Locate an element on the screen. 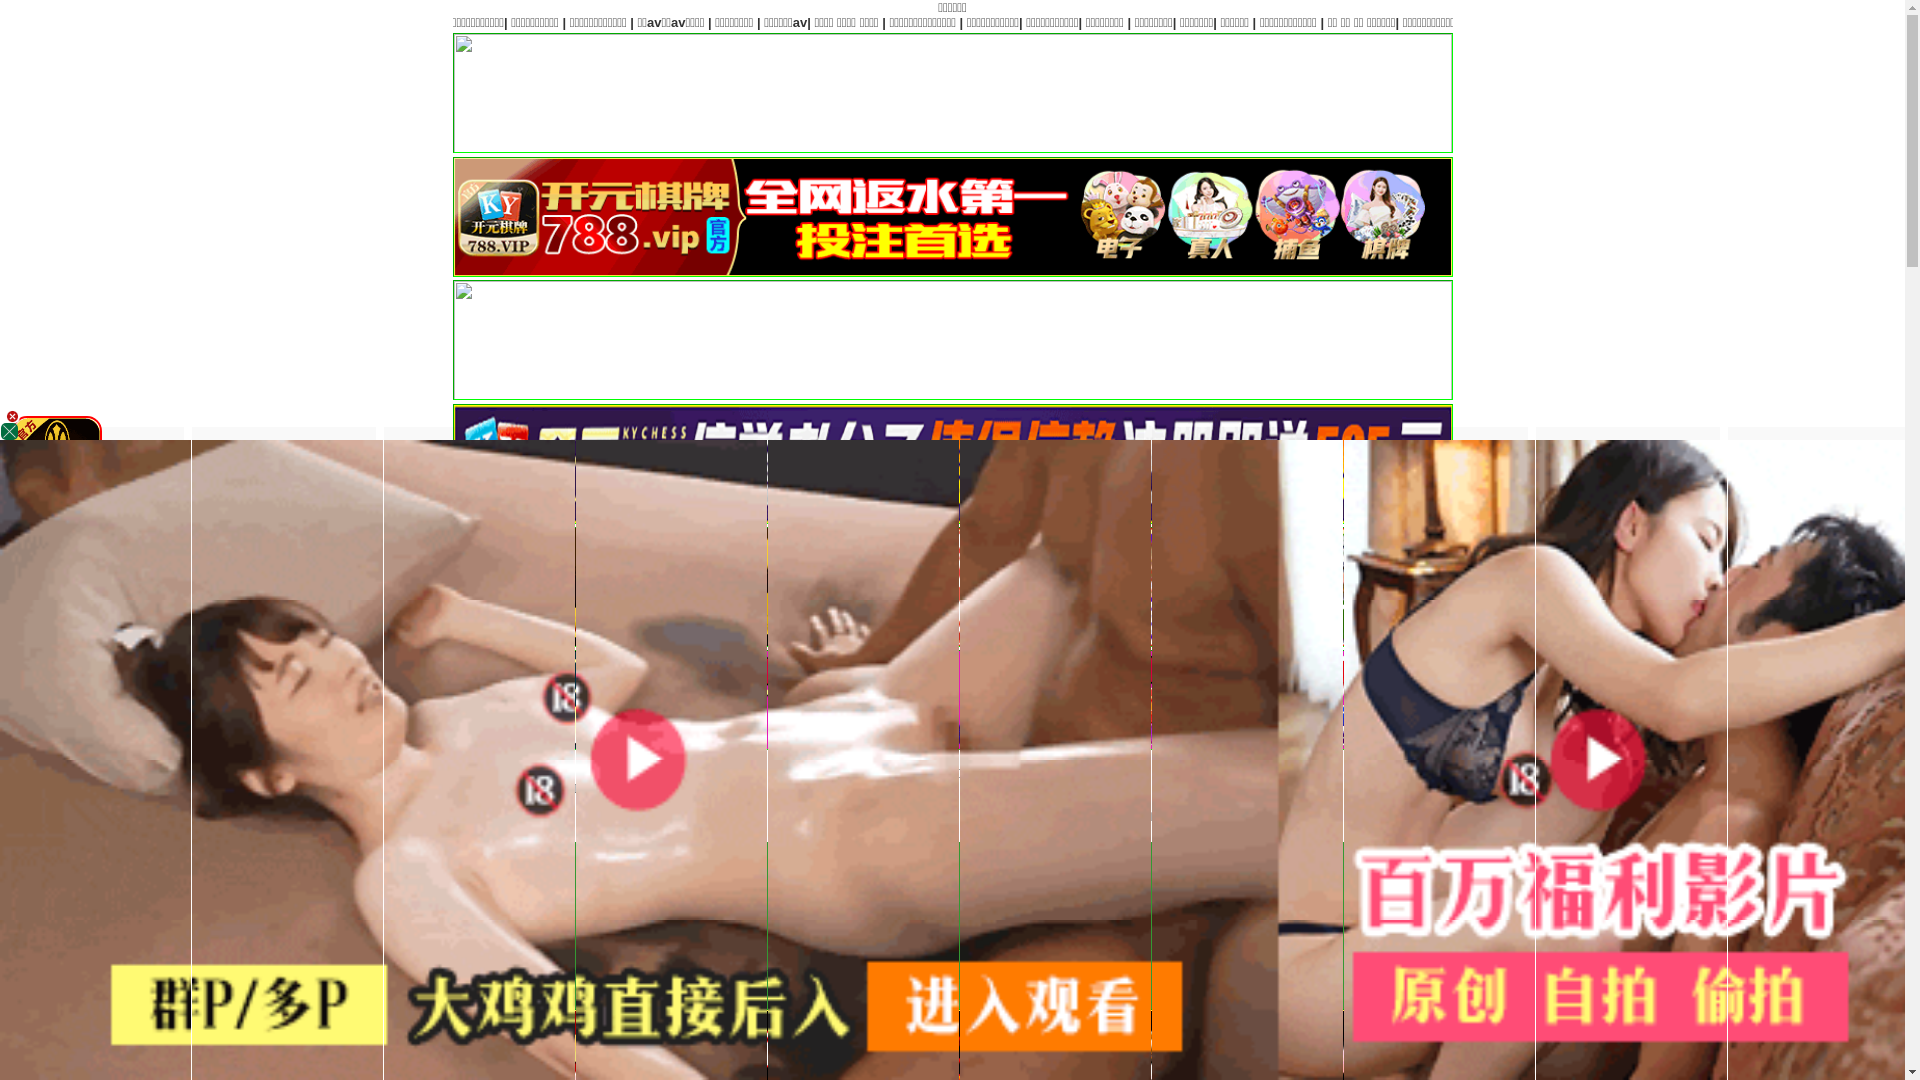 This screenshot has width=1920, height=1080. | is located at coordinates (1429, 22).